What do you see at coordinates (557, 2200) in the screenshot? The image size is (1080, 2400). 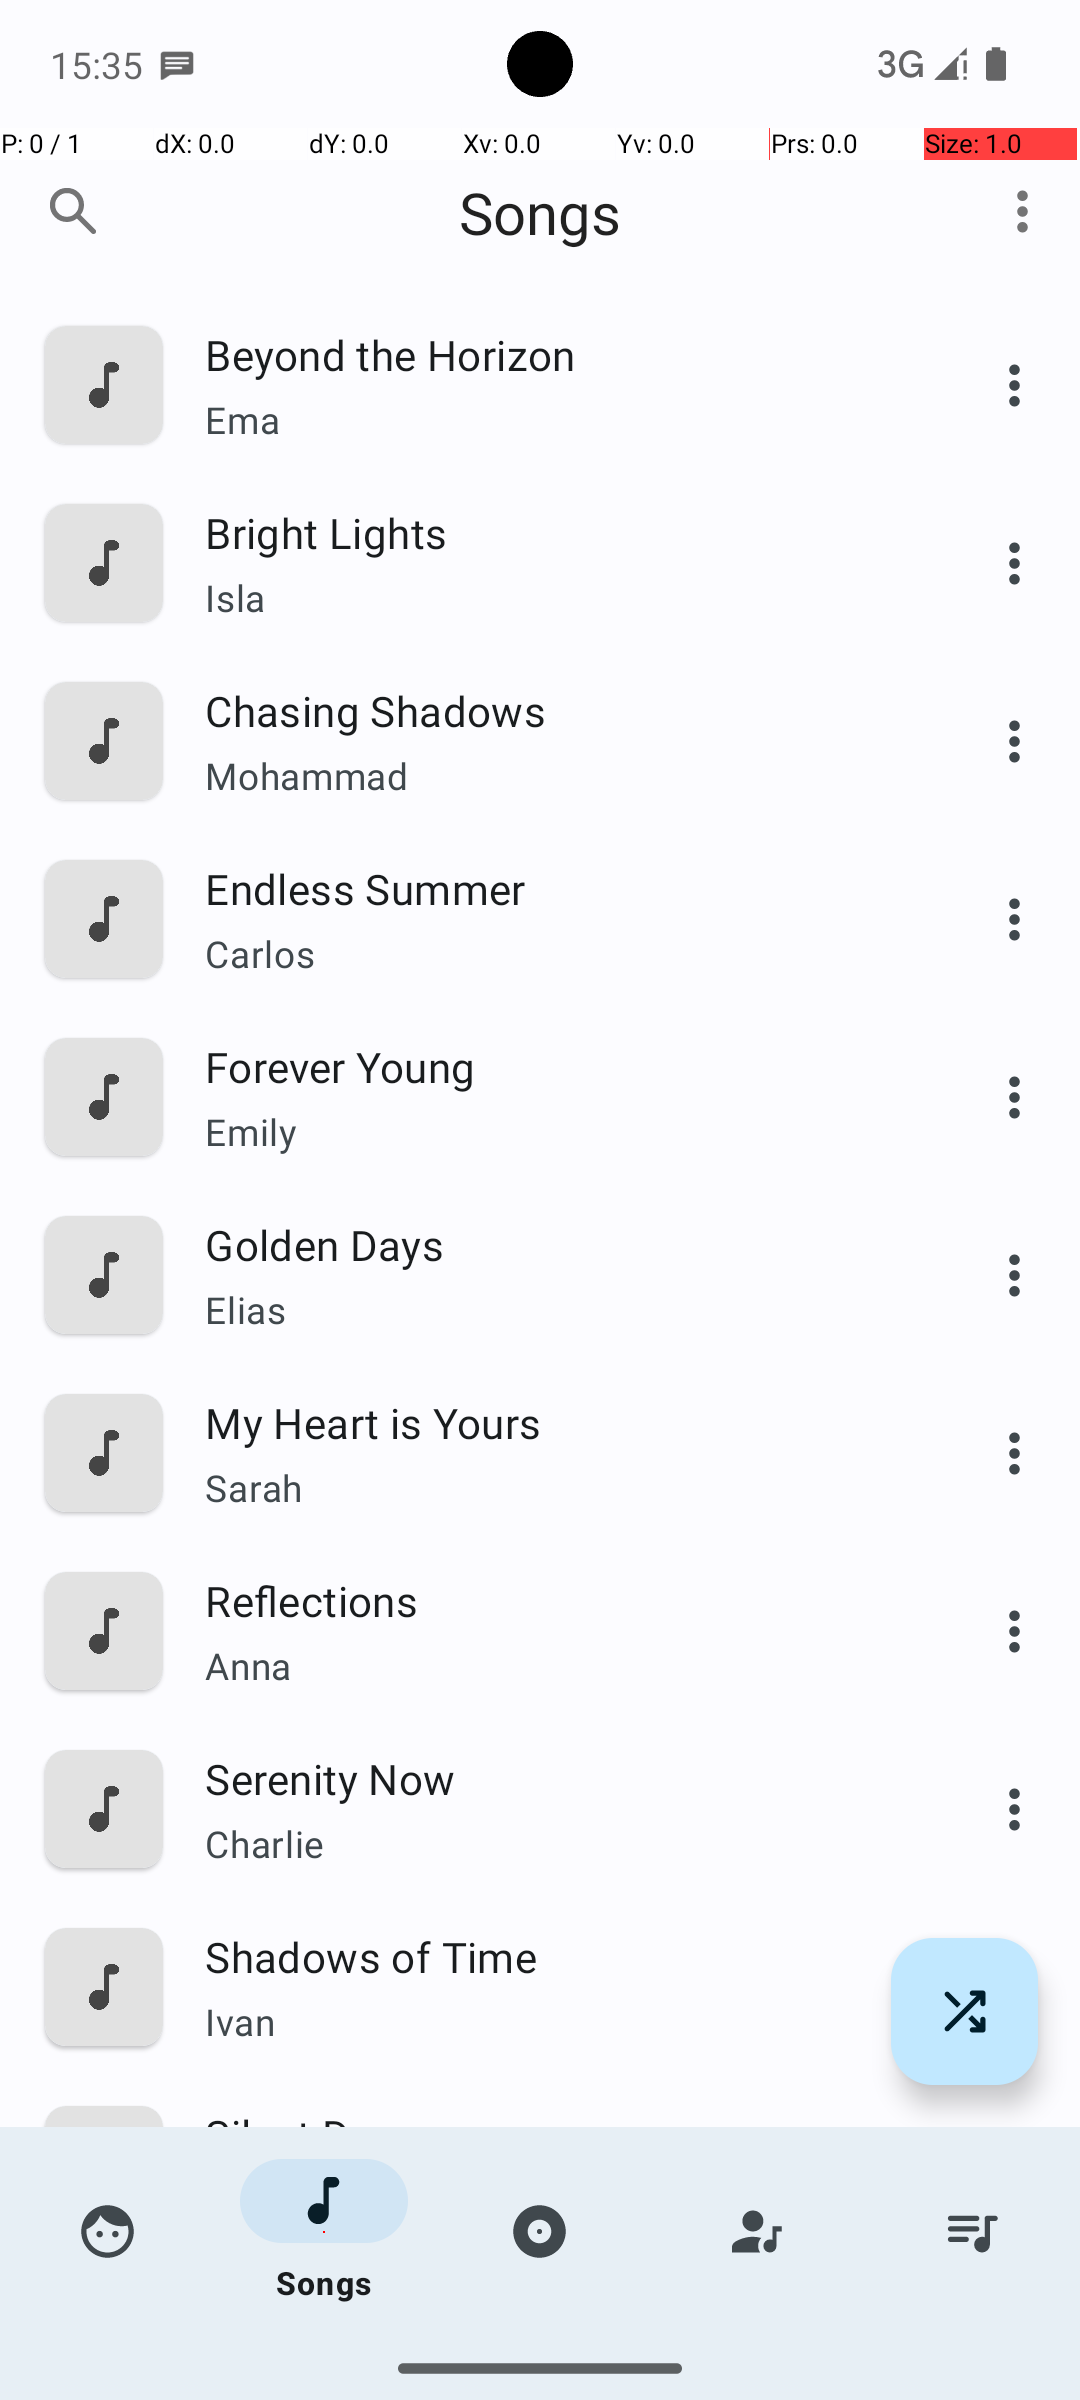 I see `Arthur` at bounding box center [557, 2200].